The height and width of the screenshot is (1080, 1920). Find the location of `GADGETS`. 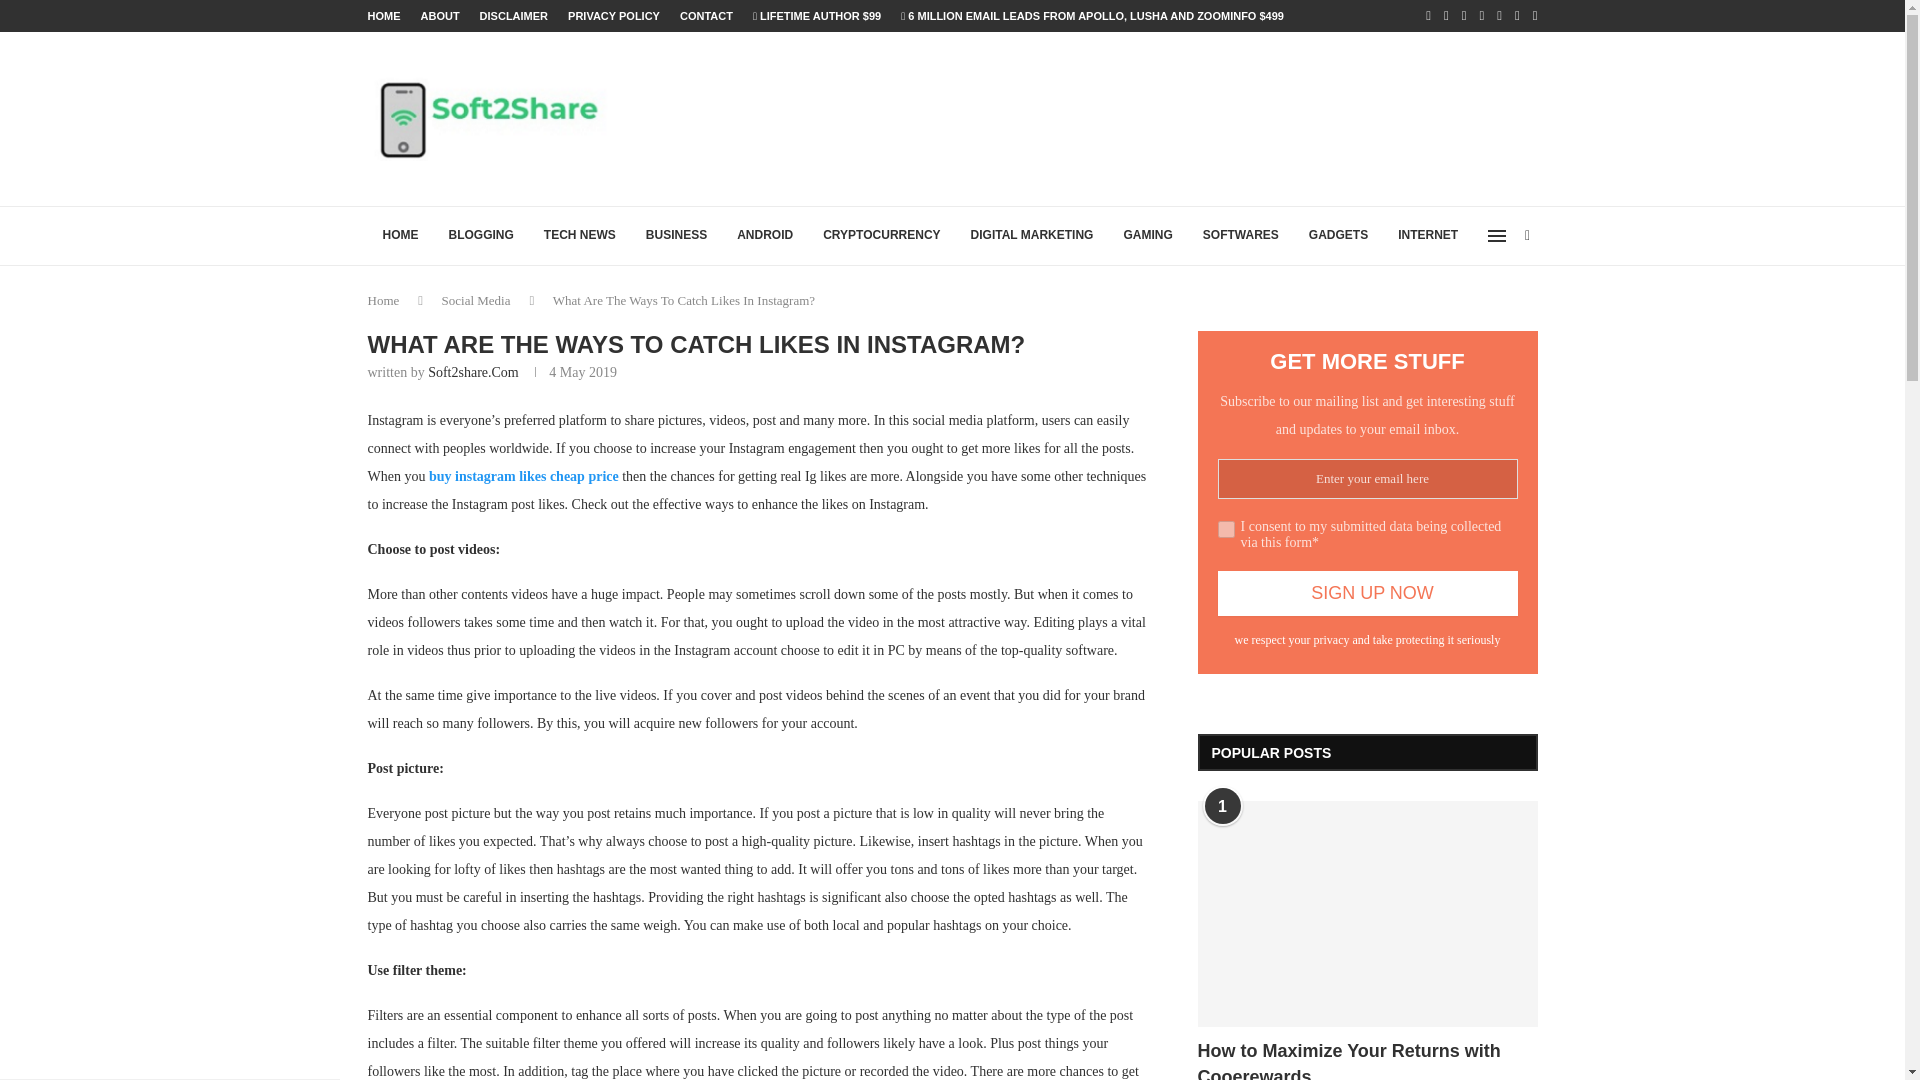

GADGETS is located at coordinates (1338, 236).